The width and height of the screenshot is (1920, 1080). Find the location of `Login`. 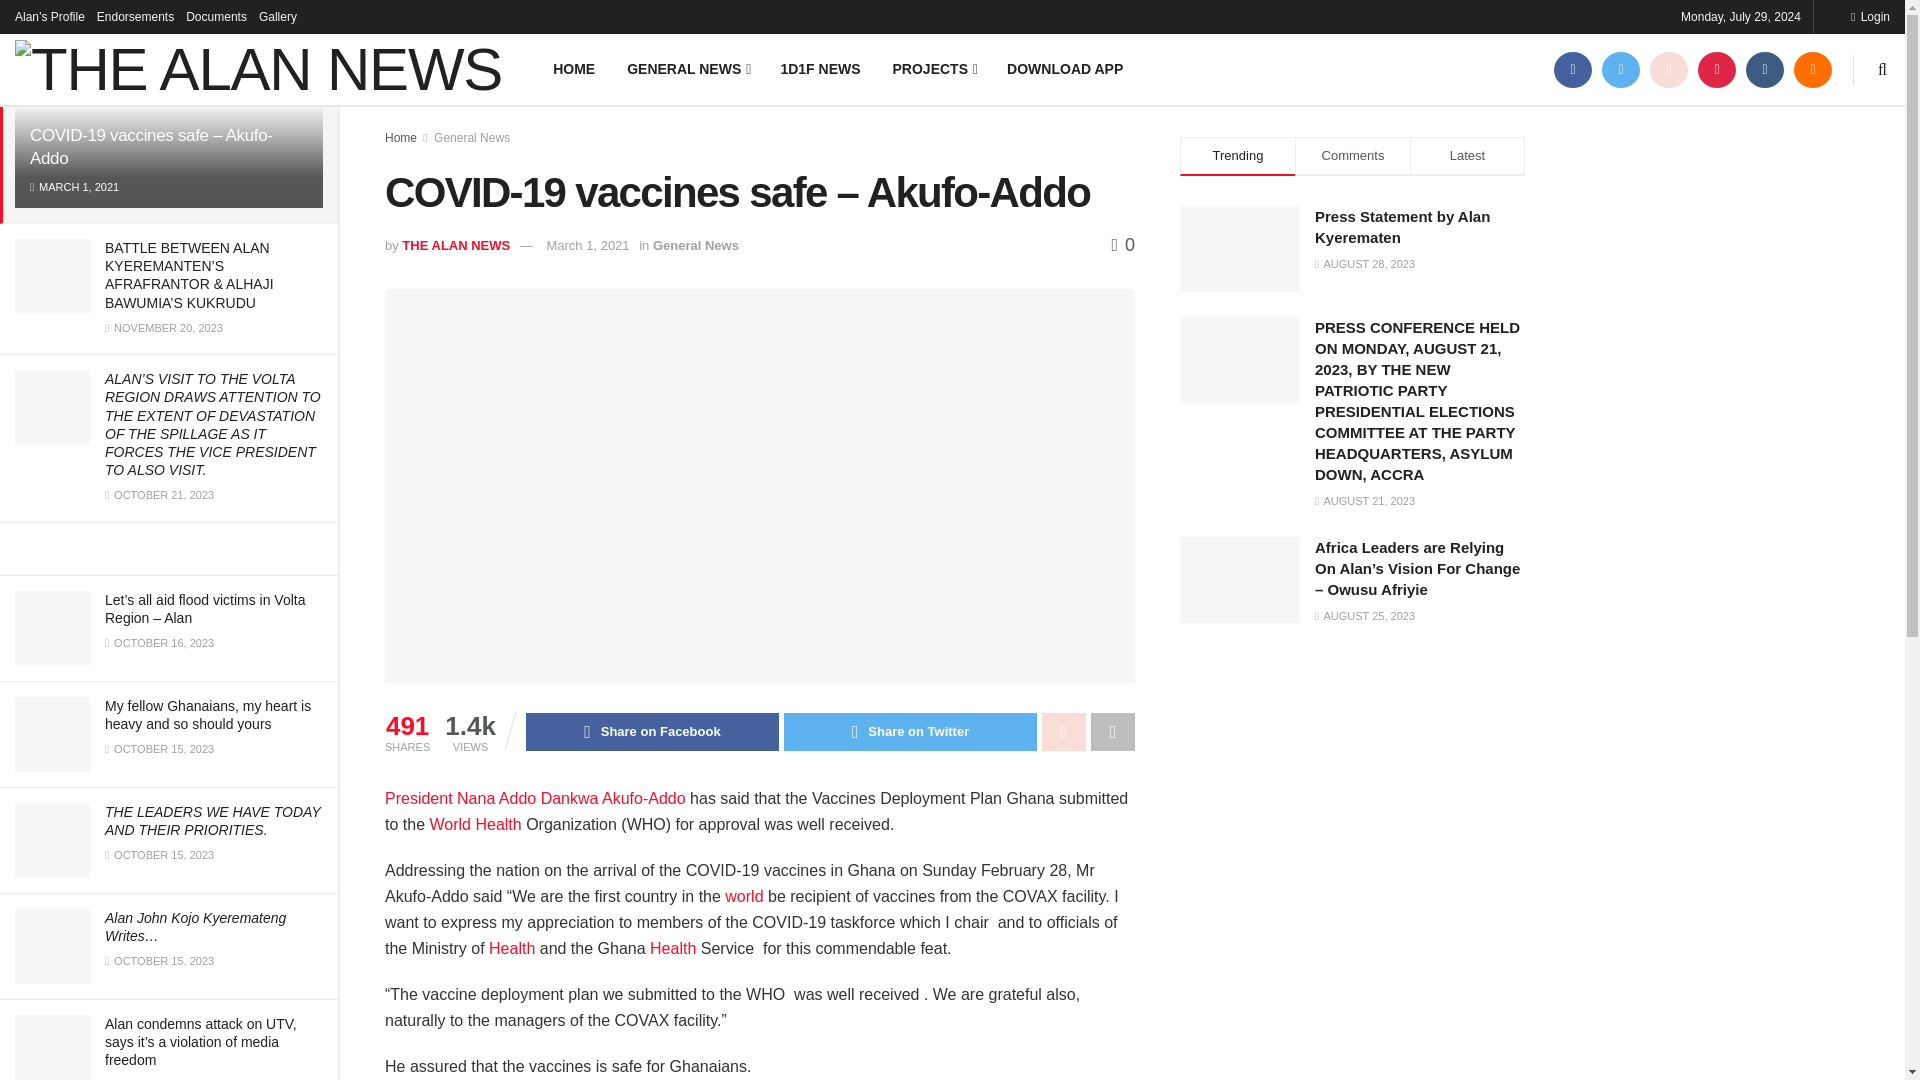

Login is located at coordinates (1870, 16).